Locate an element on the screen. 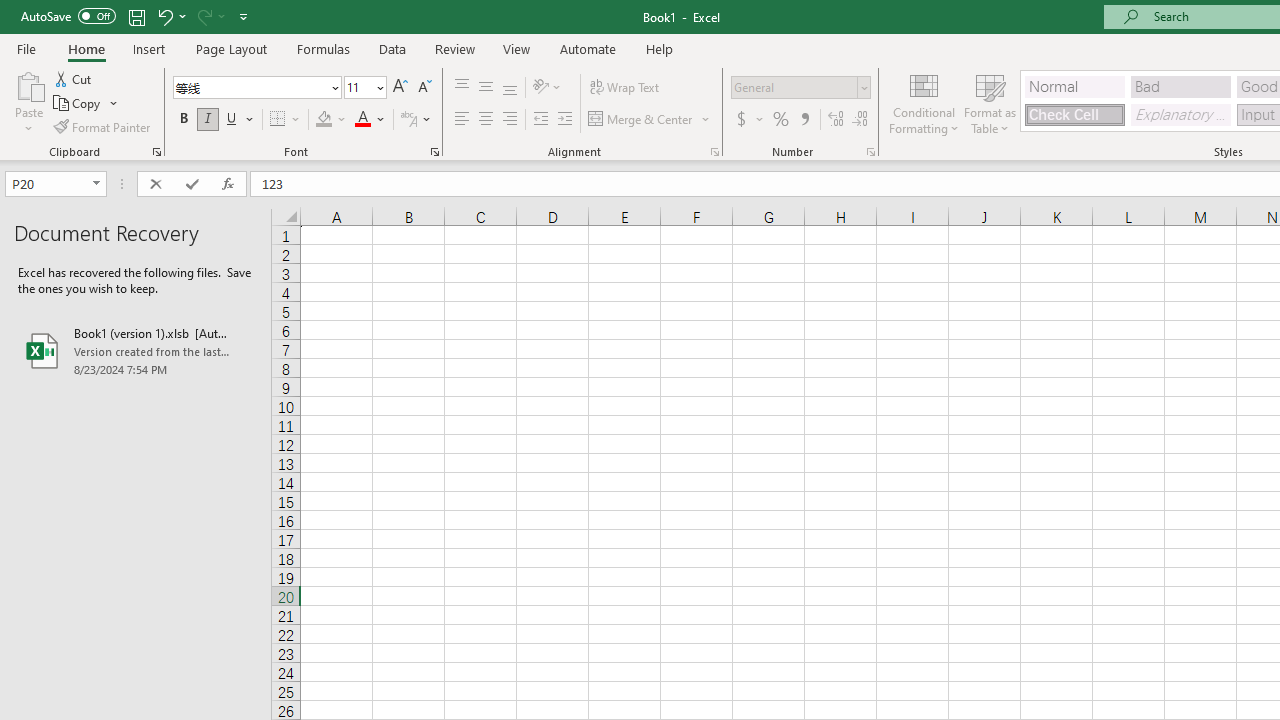 The width and height of the screenshot is (1280, 720). Show Phonetic Field is located at coordinates (416, 120).